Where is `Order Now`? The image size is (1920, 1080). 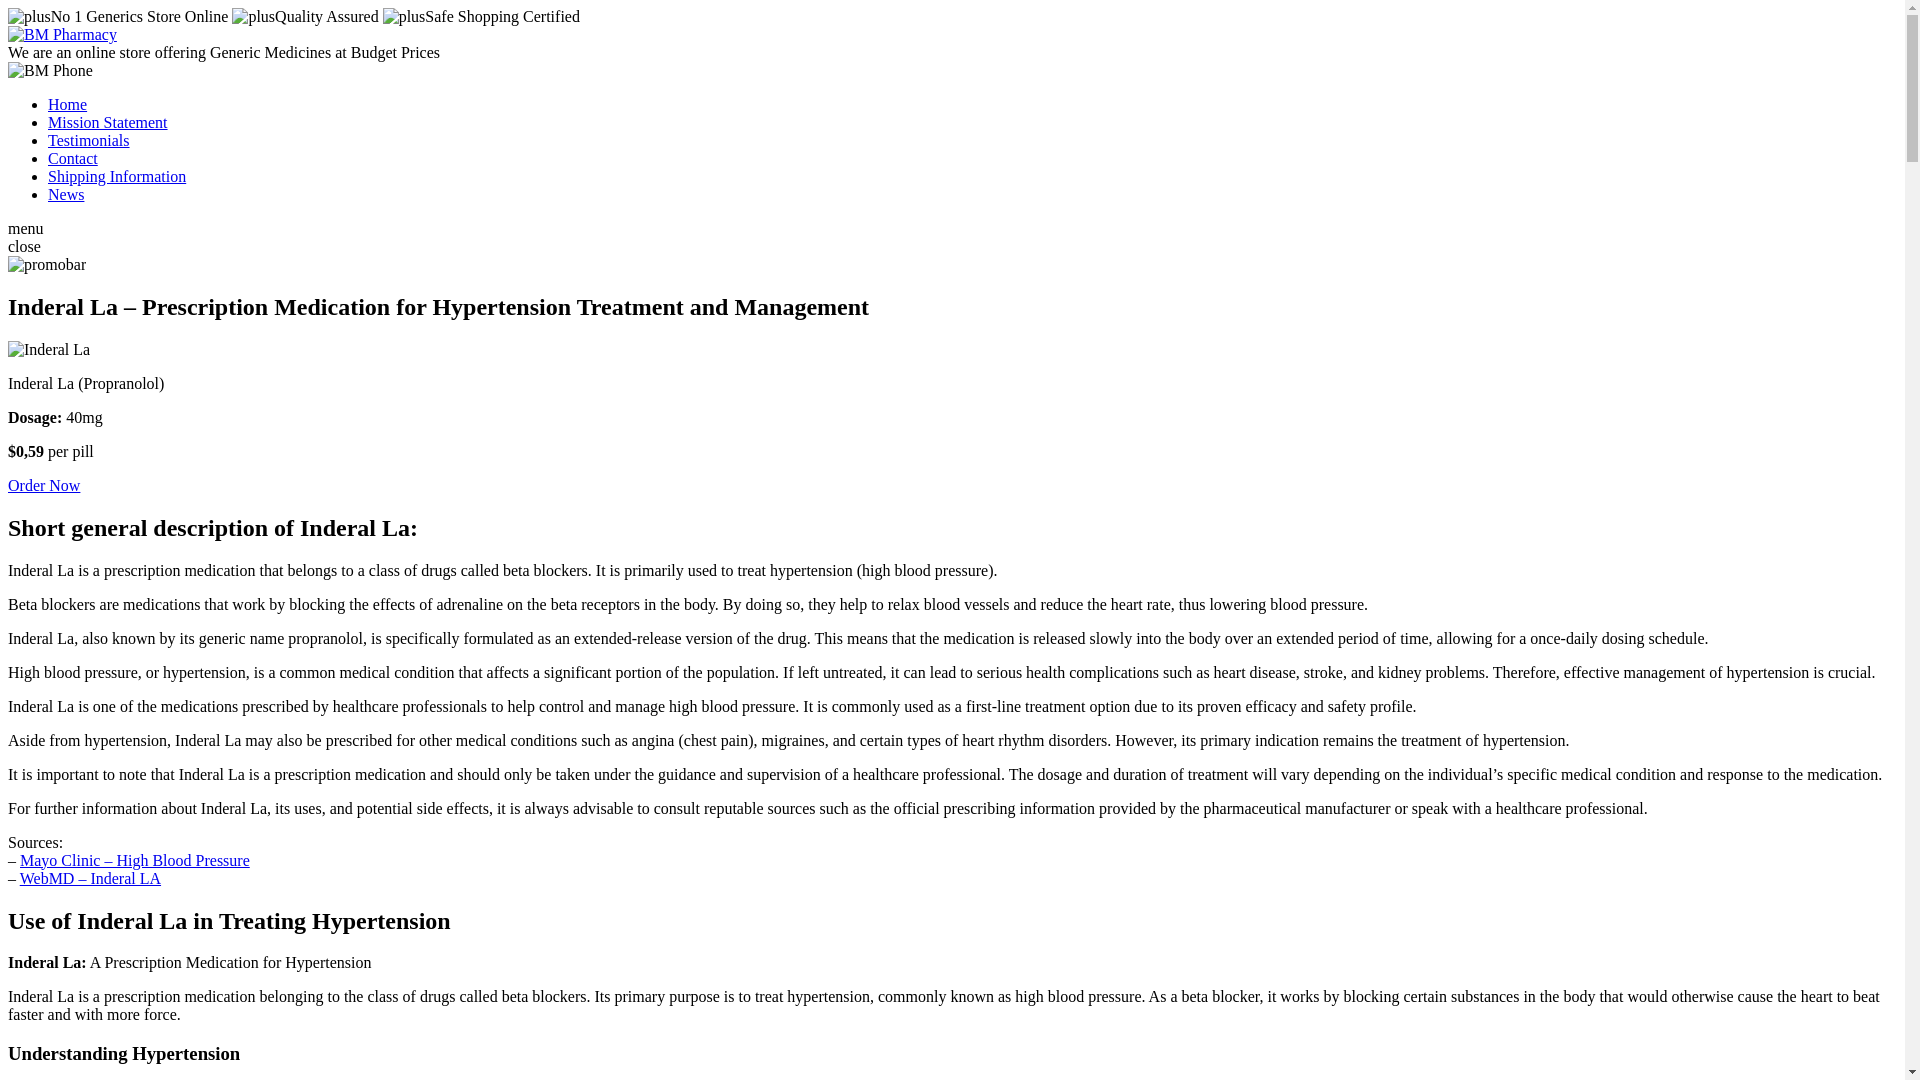 Order Now is located at coordinates (44, 485).